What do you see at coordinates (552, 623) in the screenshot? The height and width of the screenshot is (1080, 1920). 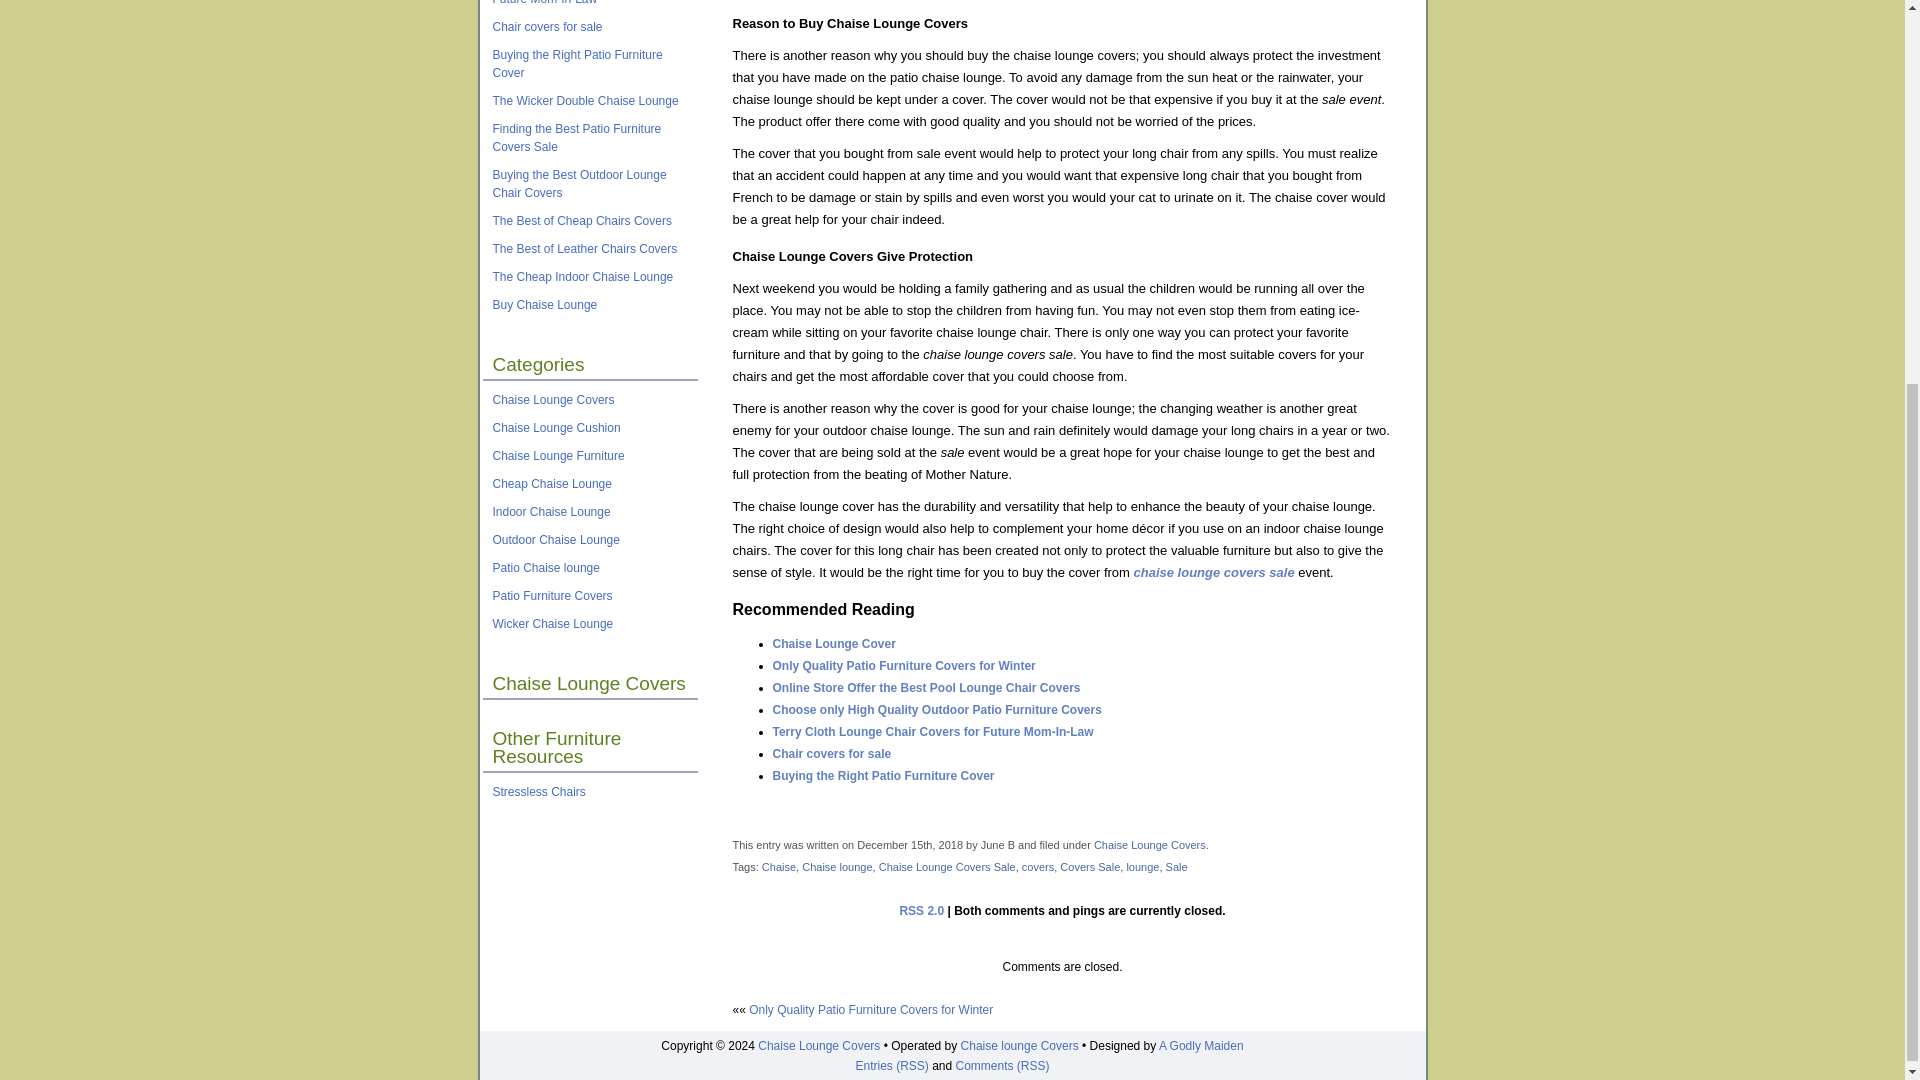 I see `Wicker Chaise Lounge` at bounding box center [552, 623].